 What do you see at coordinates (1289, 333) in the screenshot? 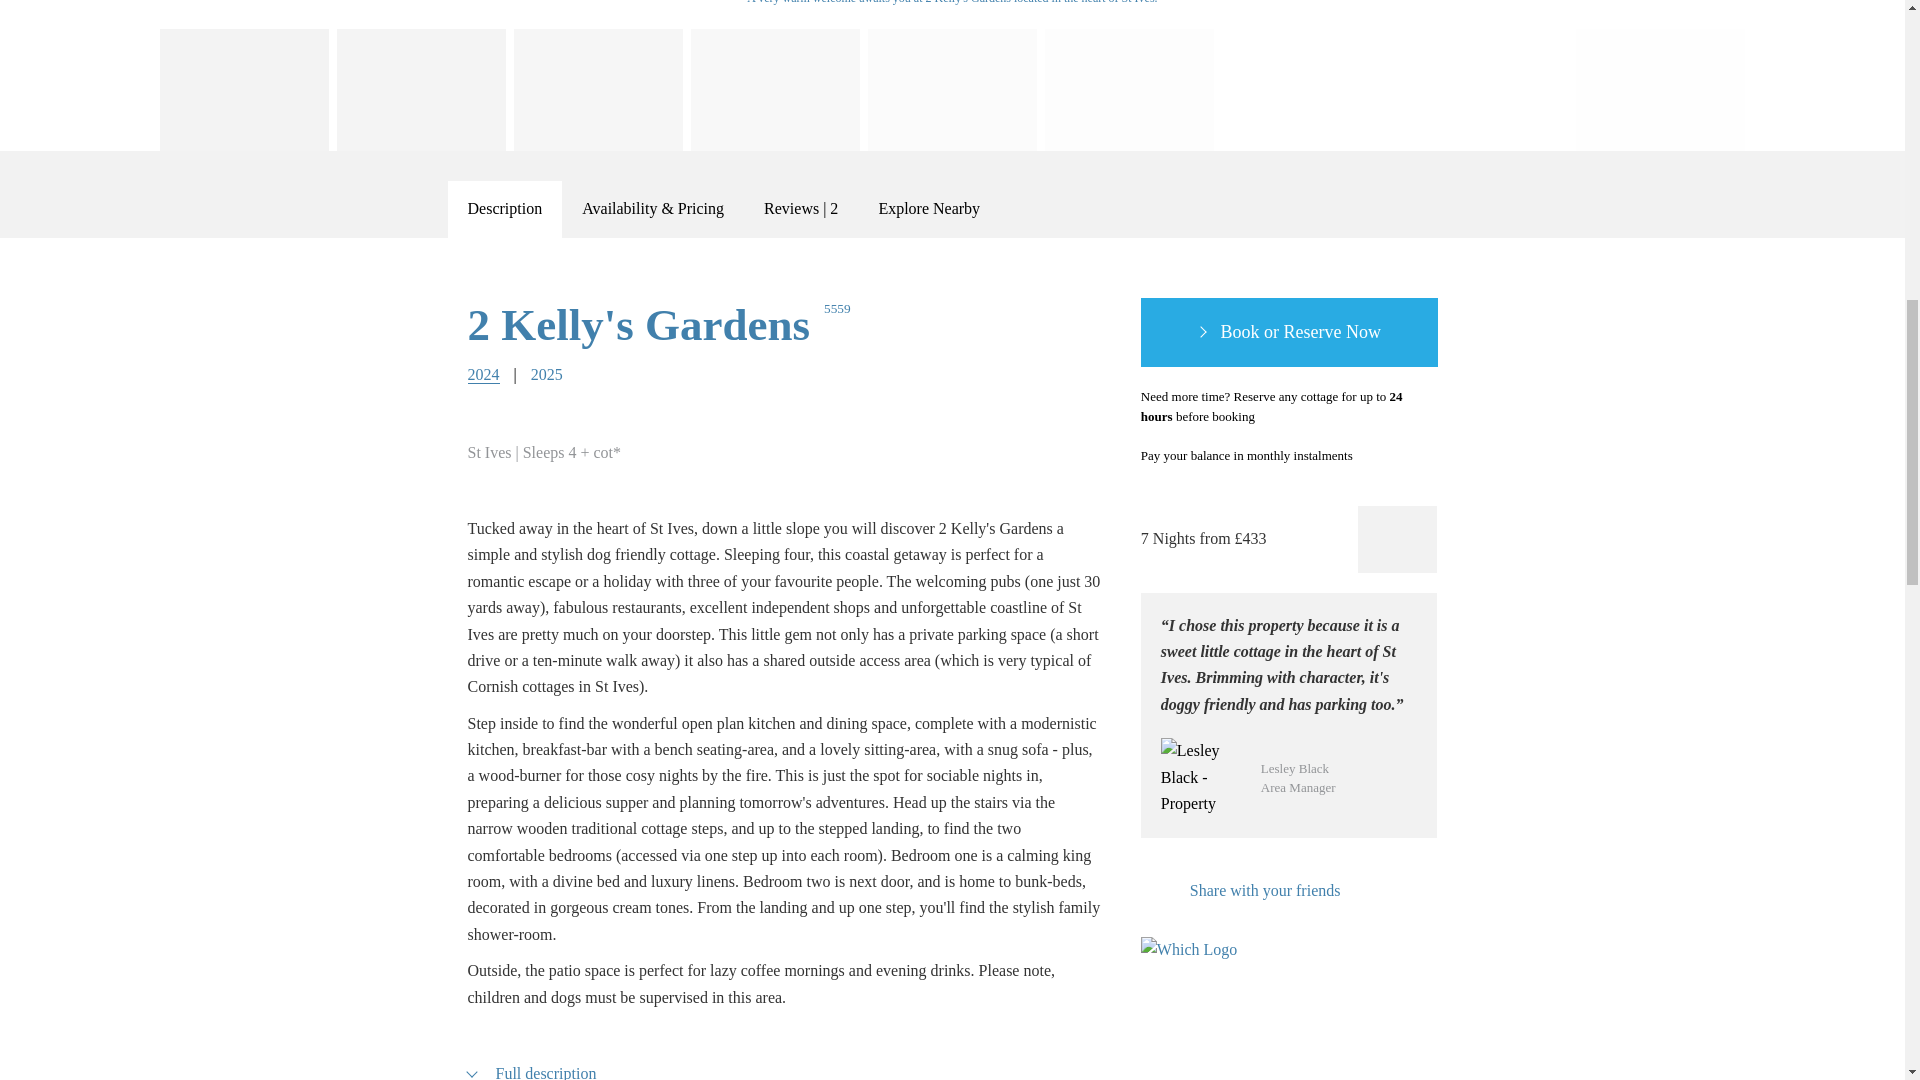
I see `Book or Reserve` at bounding box center [1289, 333].